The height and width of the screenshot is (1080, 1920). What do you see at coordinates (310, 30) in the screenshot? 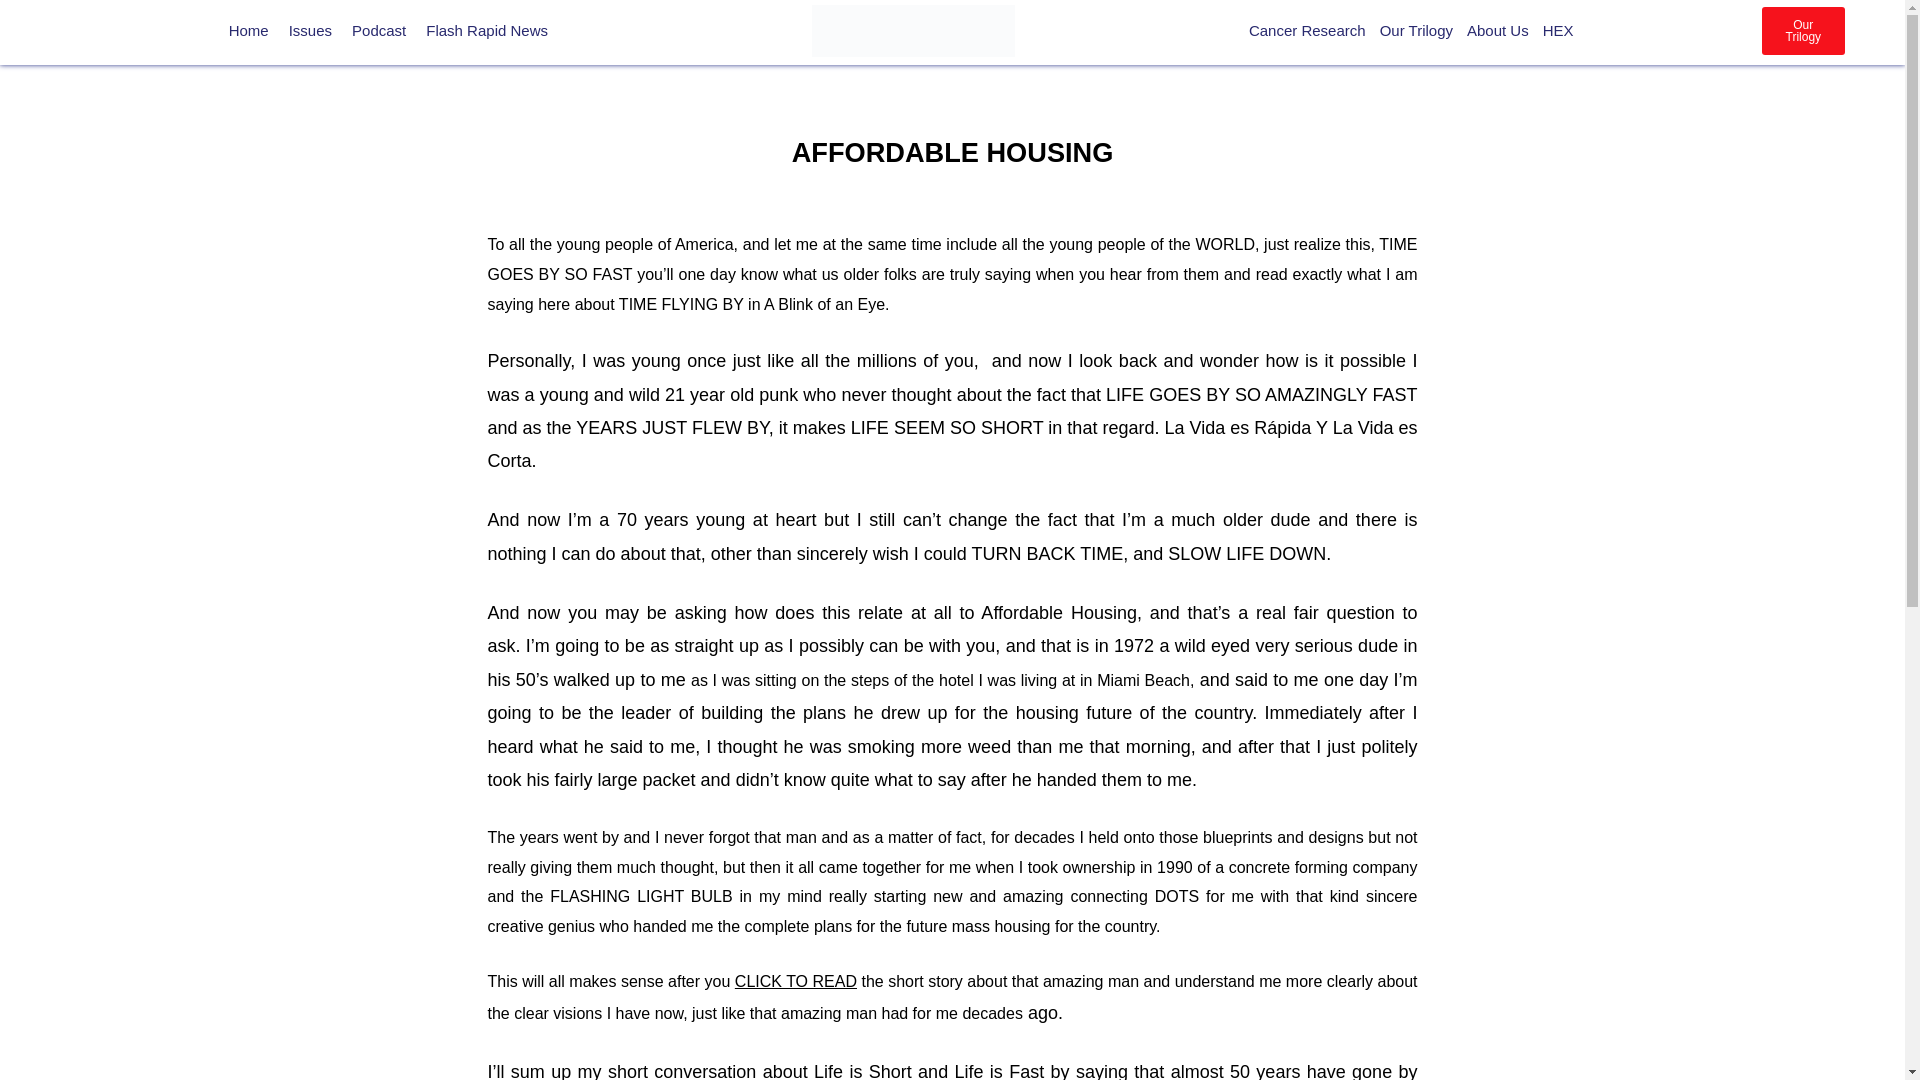
I see `Issues` at bounding box center [310, 30].